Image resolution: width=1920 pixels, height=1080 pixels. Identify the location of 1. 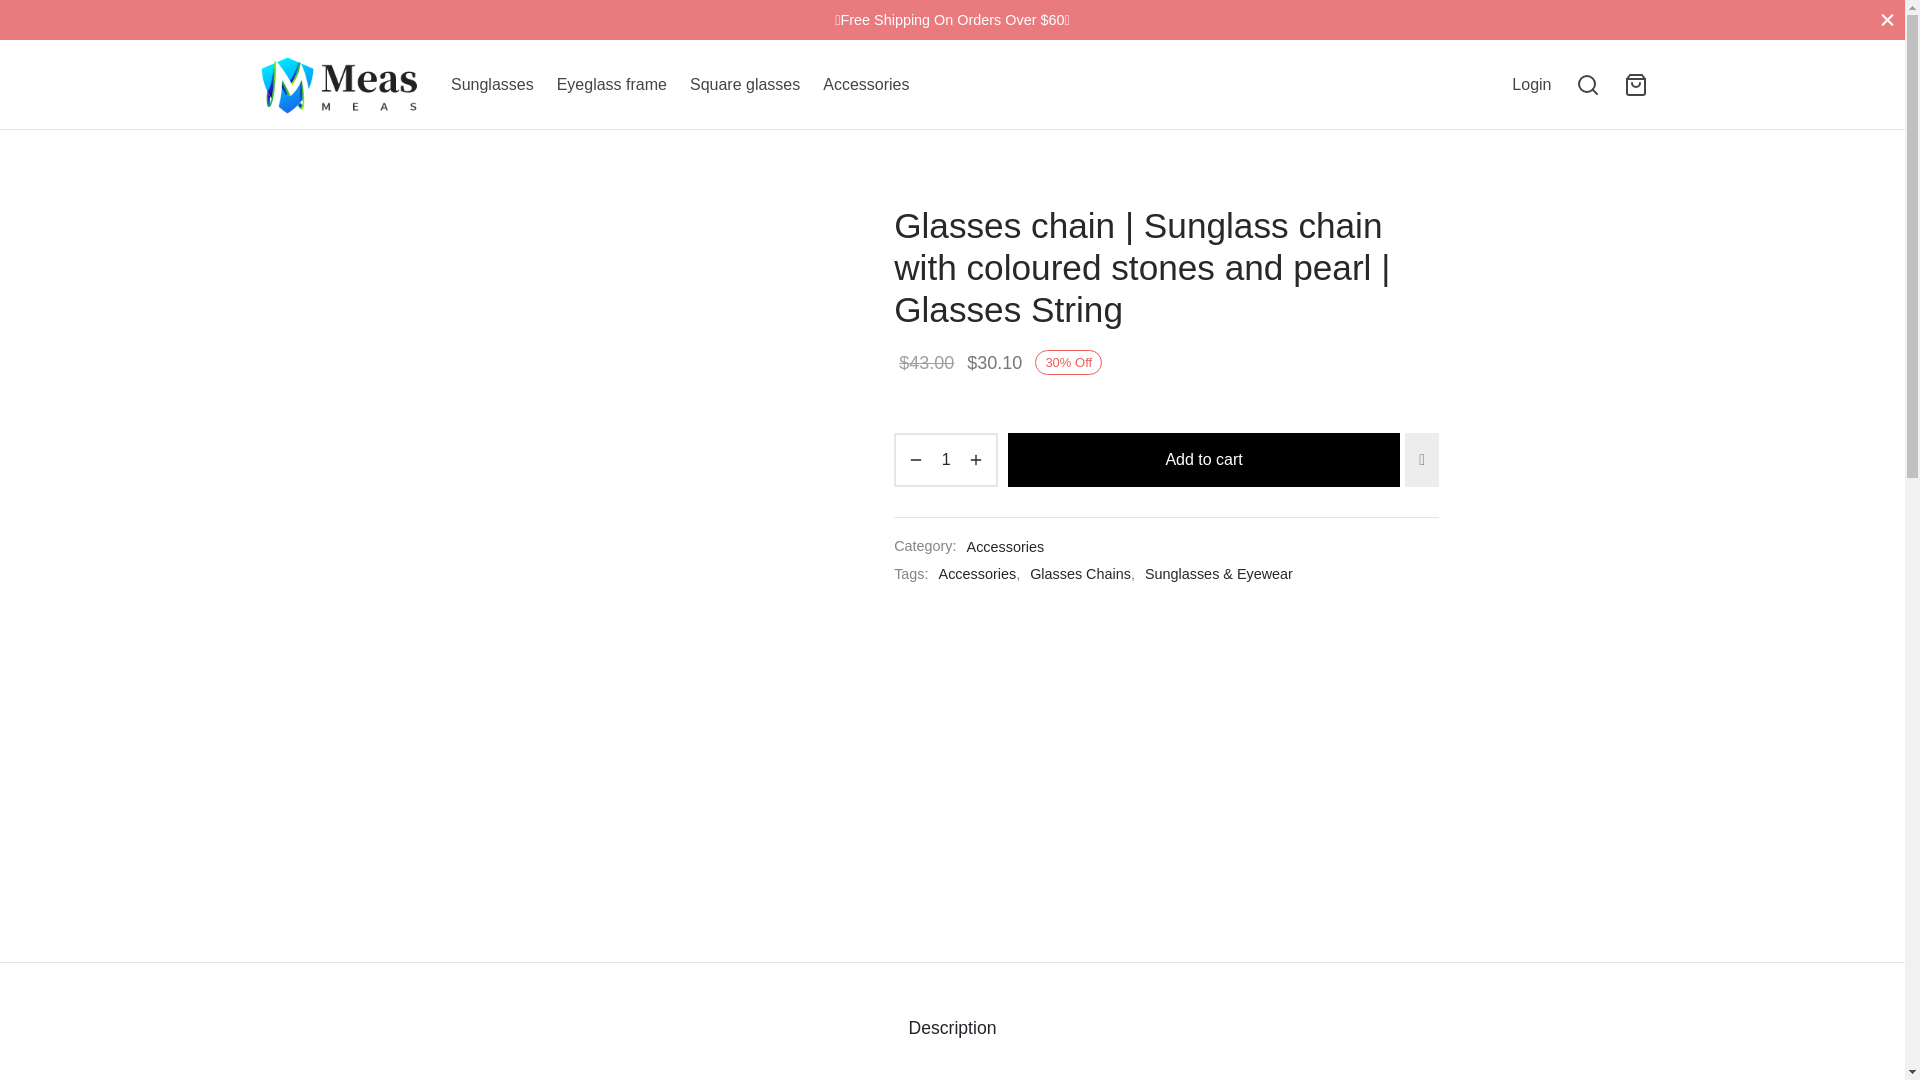
(946, 460).